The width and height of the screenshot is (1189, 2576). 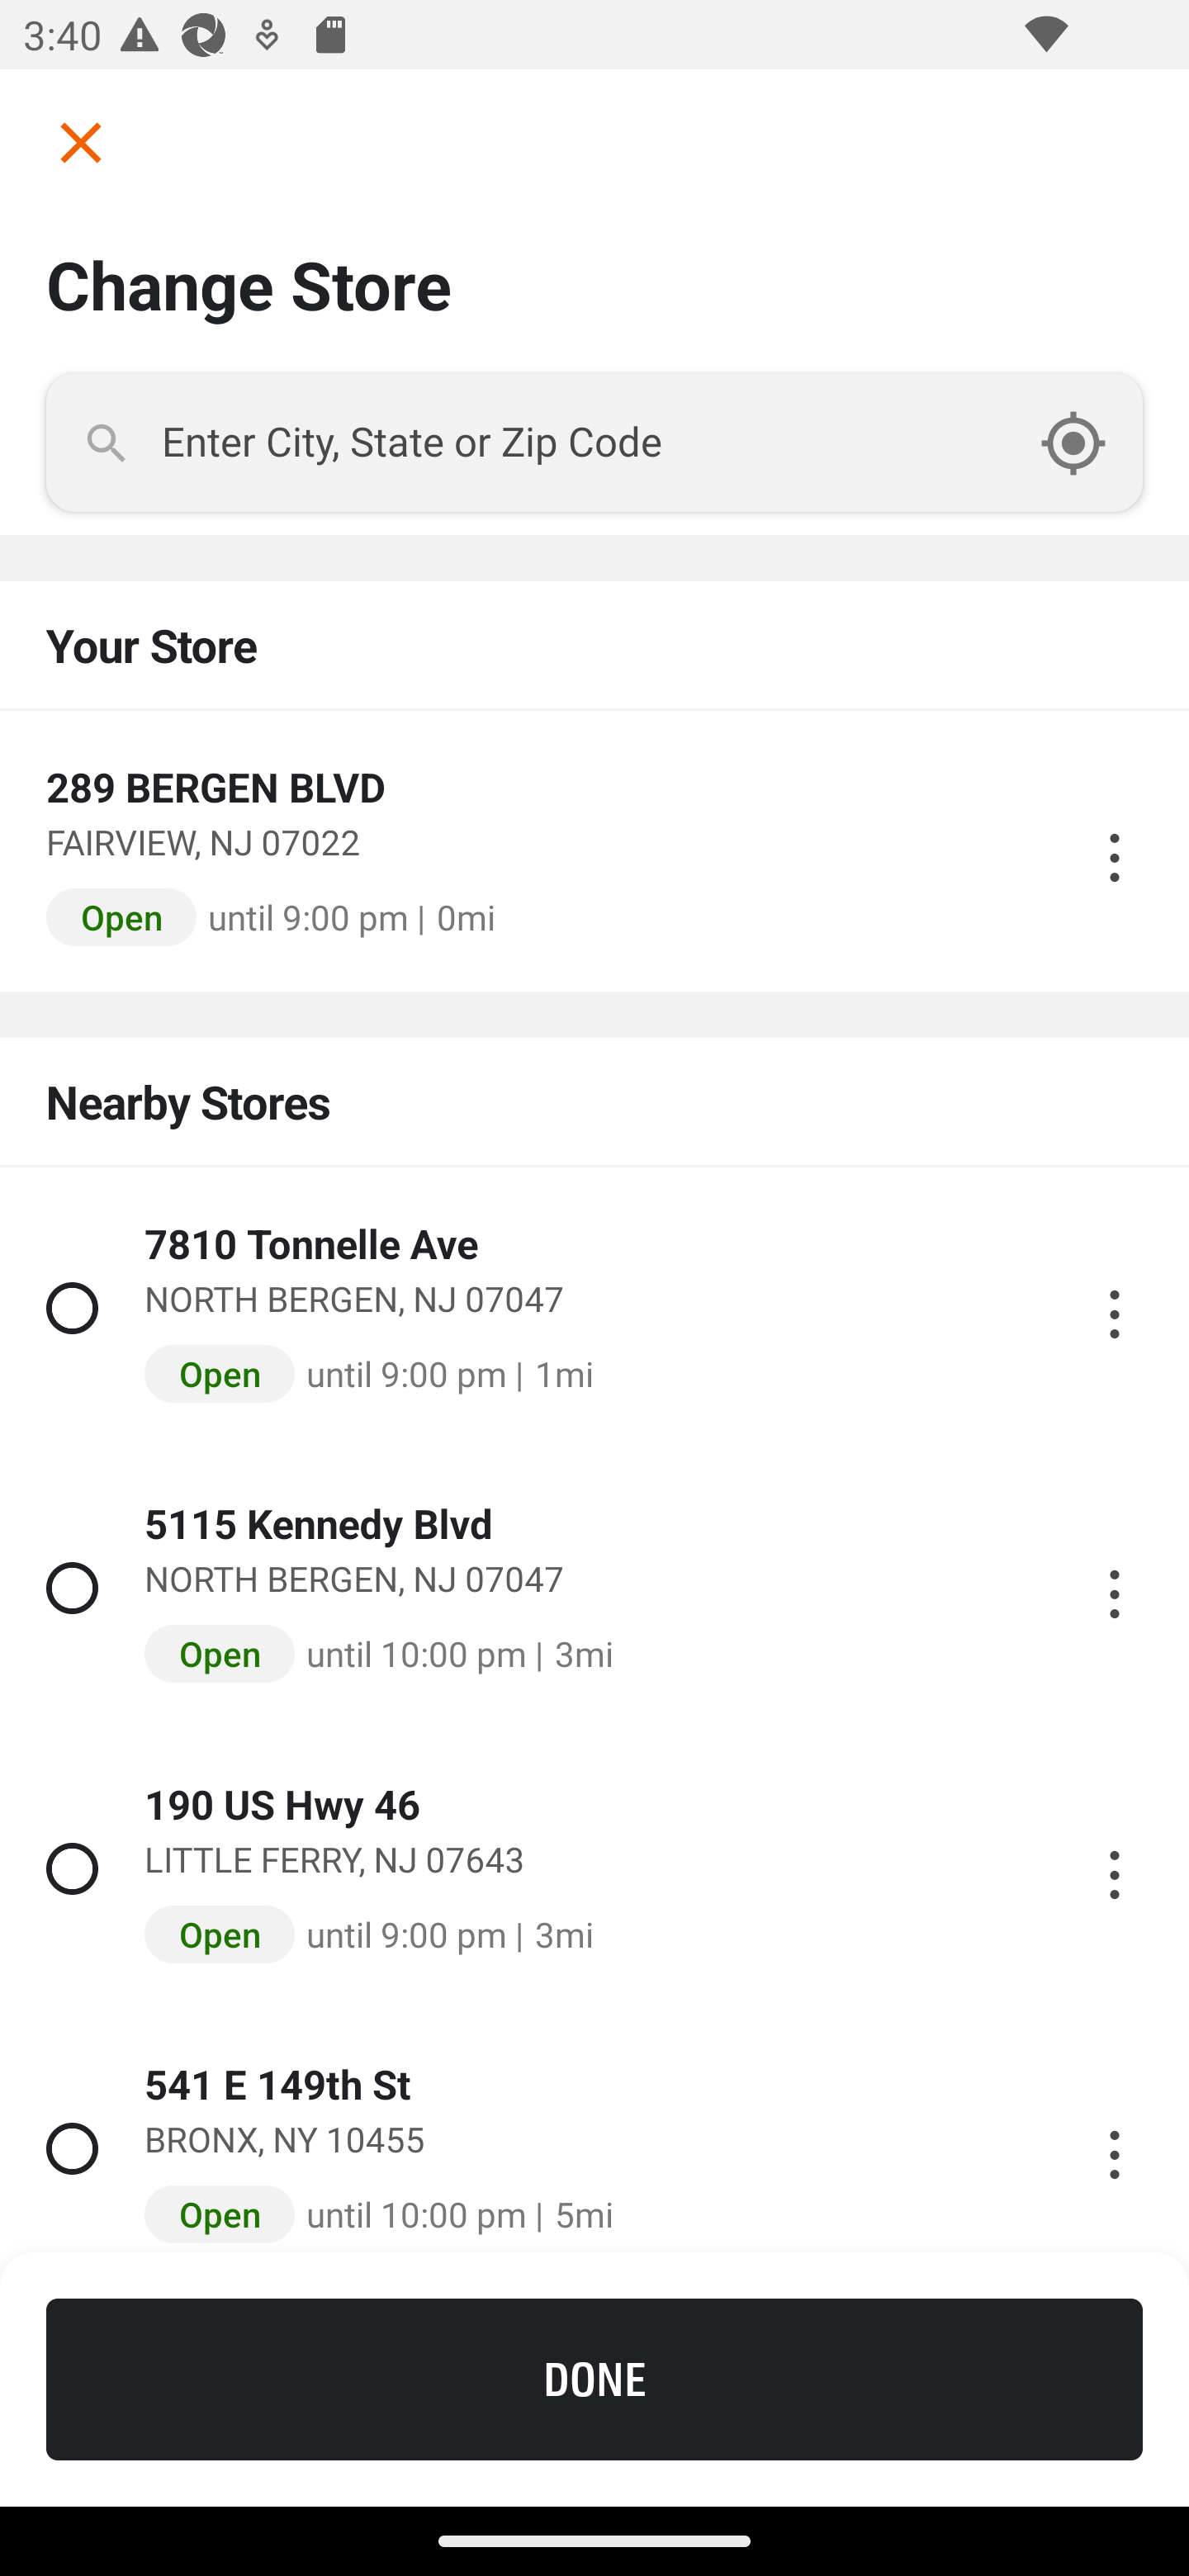 I want to click on more-actions-for-7810 Tonnelle Ave ︙, so click(x=1114, y=1308).